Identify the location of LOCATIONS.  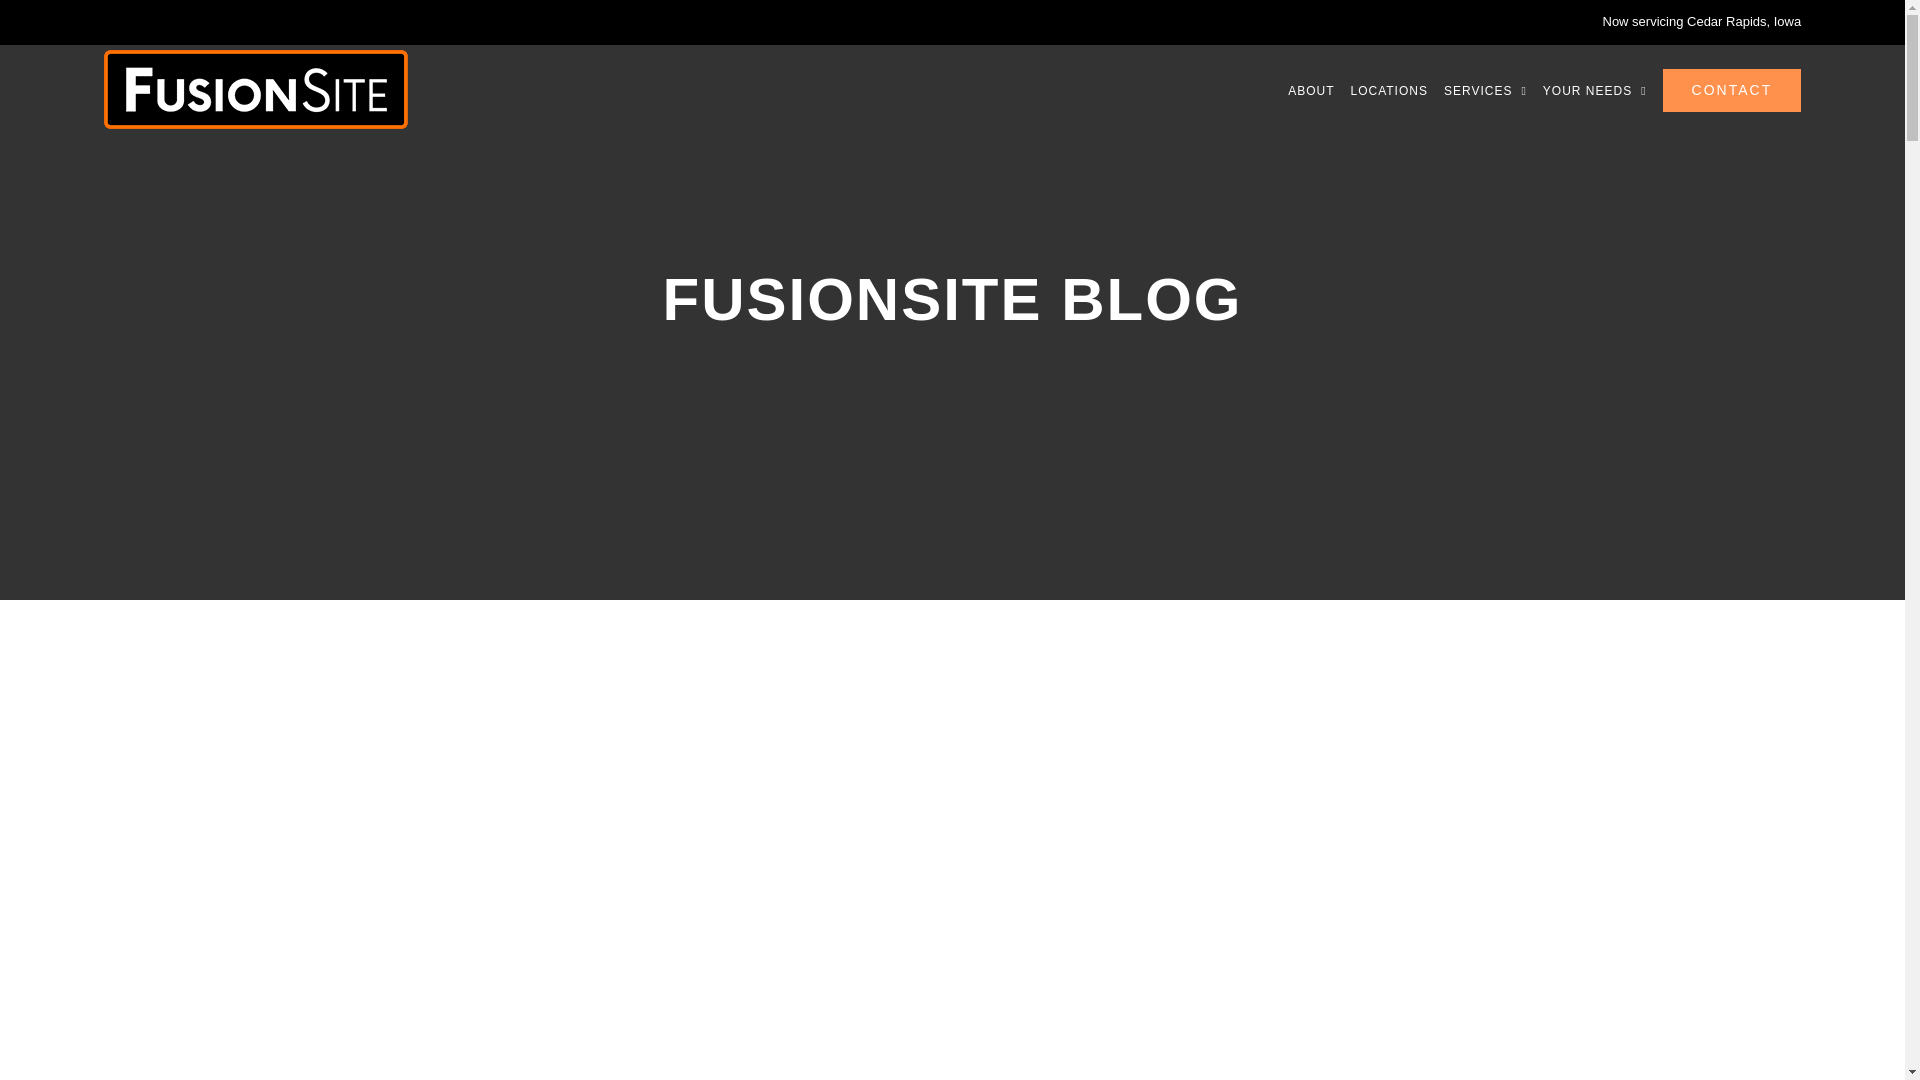
(1388, 90).